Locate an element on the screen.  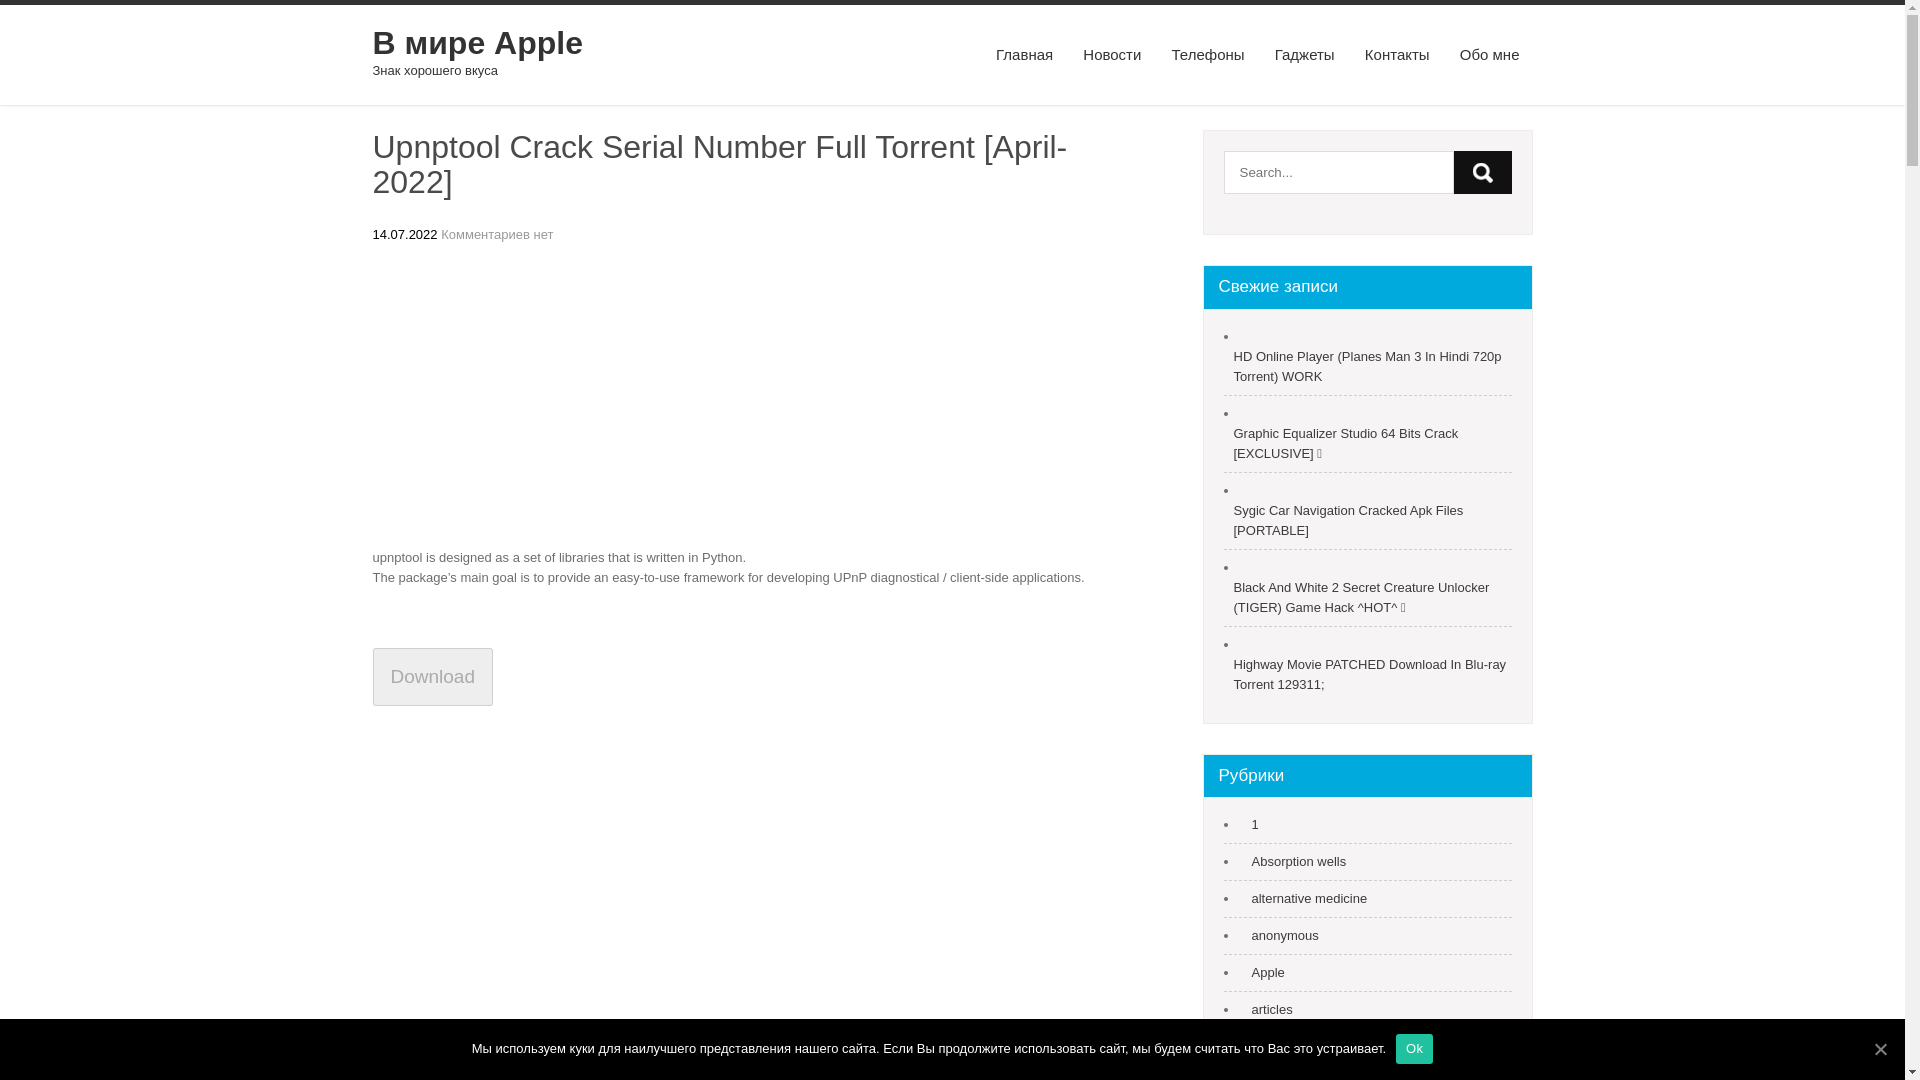
Advertisement is located at coordinates (742, 942).